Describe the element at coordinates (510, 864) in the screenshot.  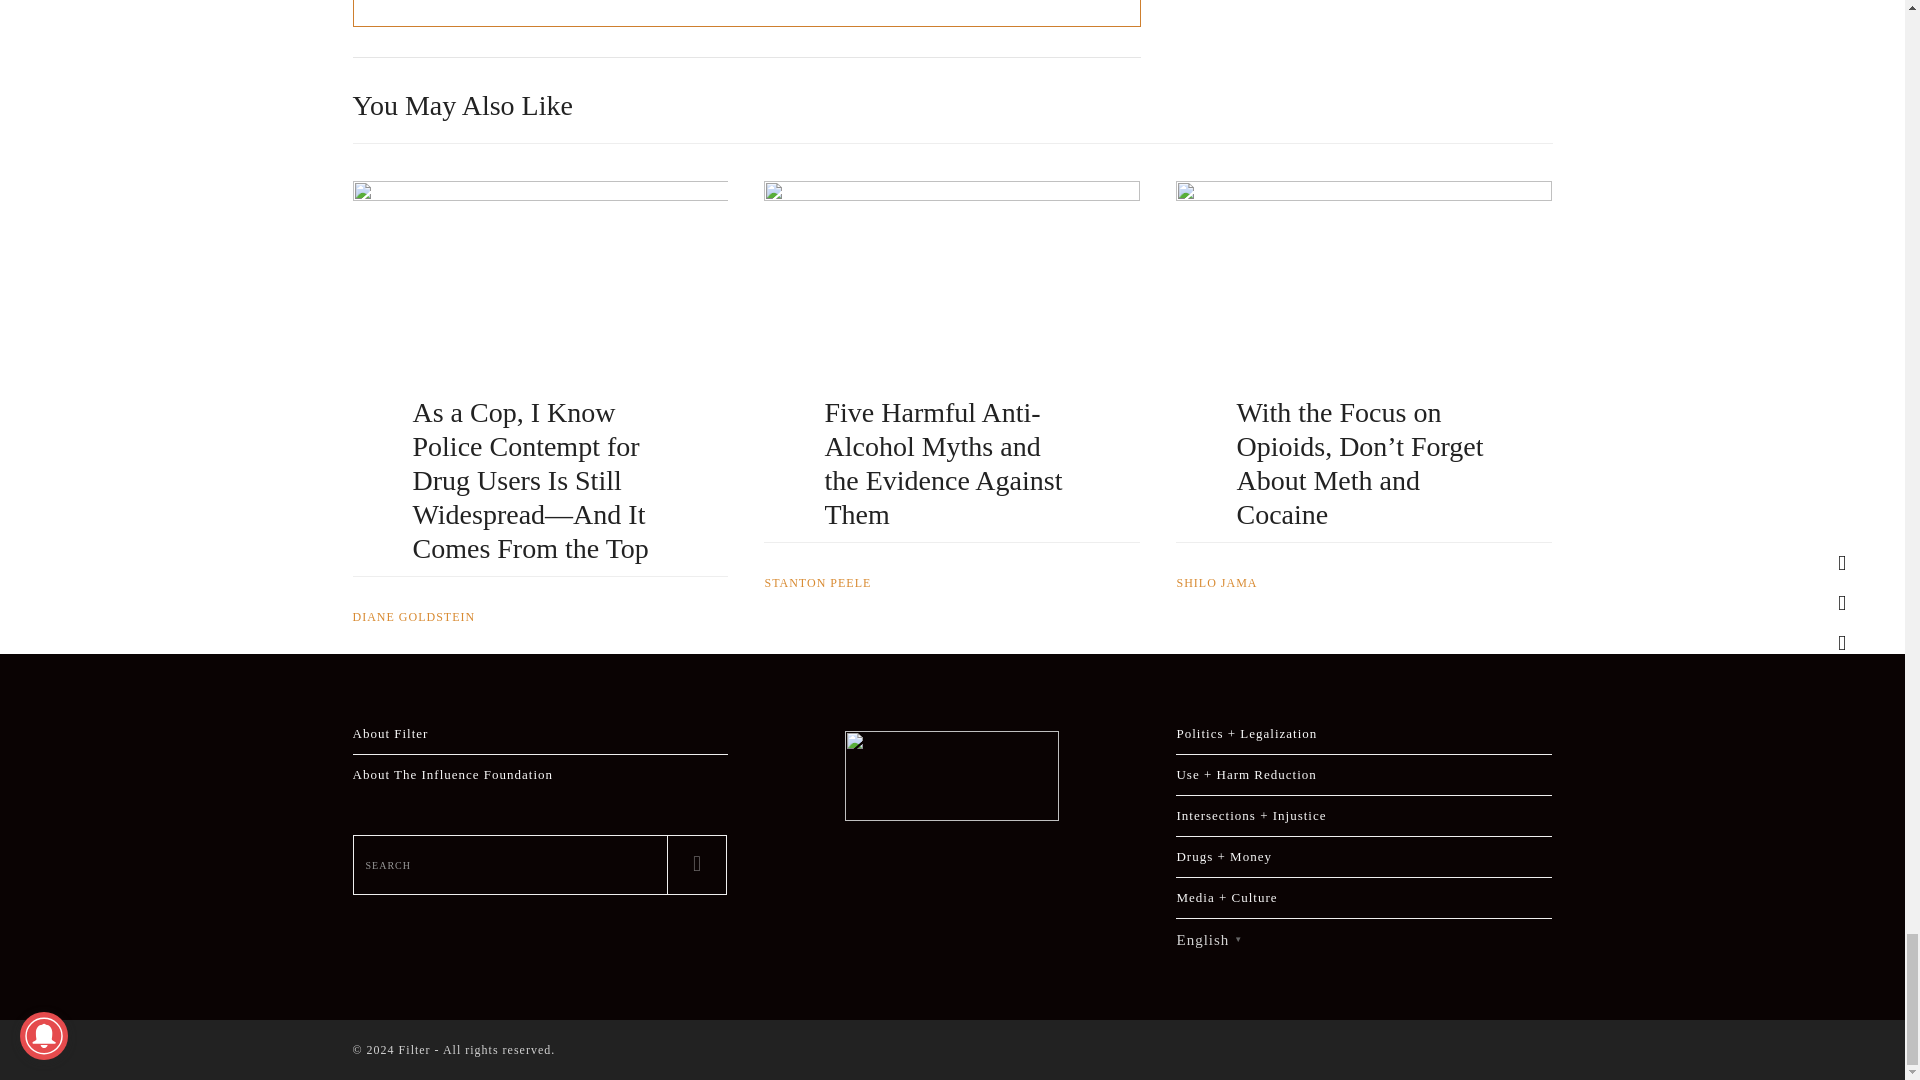
I see `search` at that location.